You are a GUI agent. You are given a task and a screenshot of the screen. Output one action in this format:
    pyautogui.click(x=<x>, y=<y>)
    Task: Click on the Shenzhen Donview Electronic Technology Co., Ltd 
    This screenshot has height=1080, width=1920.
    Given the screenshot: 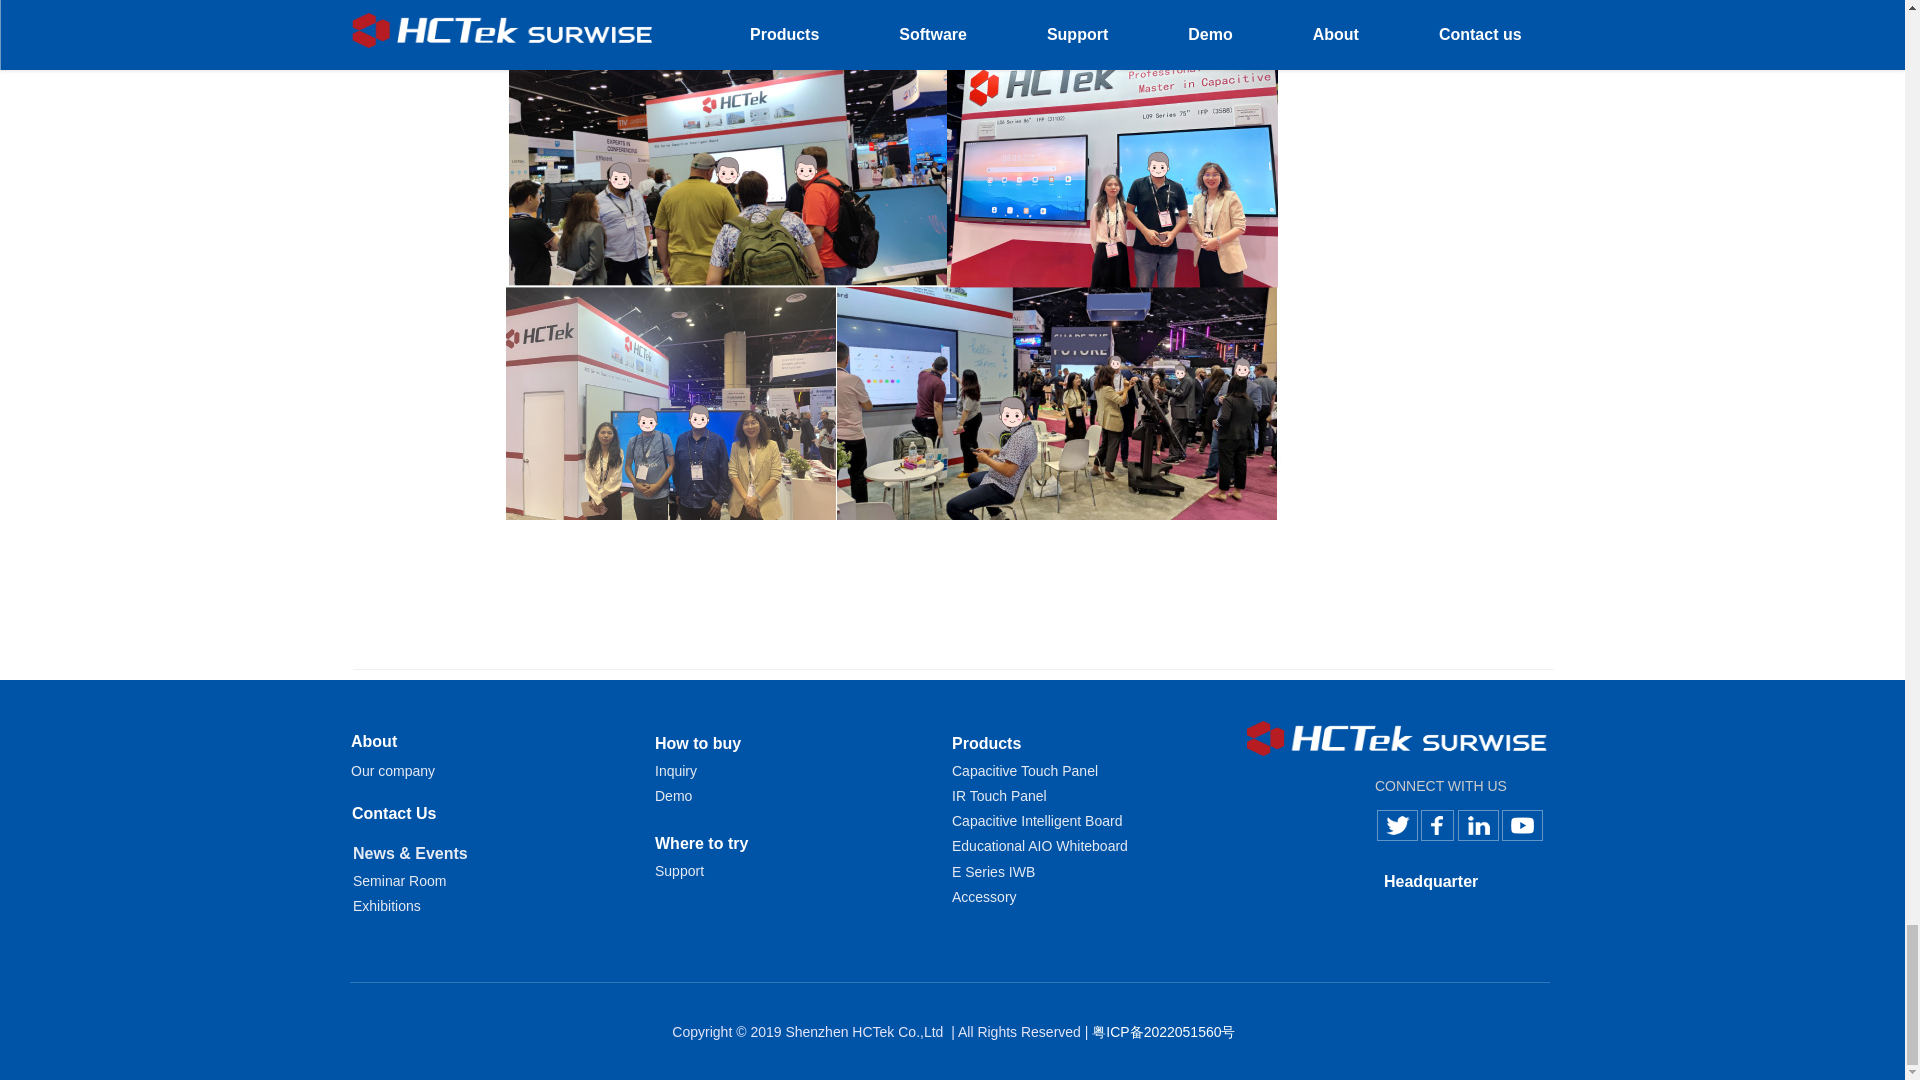 What is the action you would take?
    pyautogui.click(x=1398, y=738)
    